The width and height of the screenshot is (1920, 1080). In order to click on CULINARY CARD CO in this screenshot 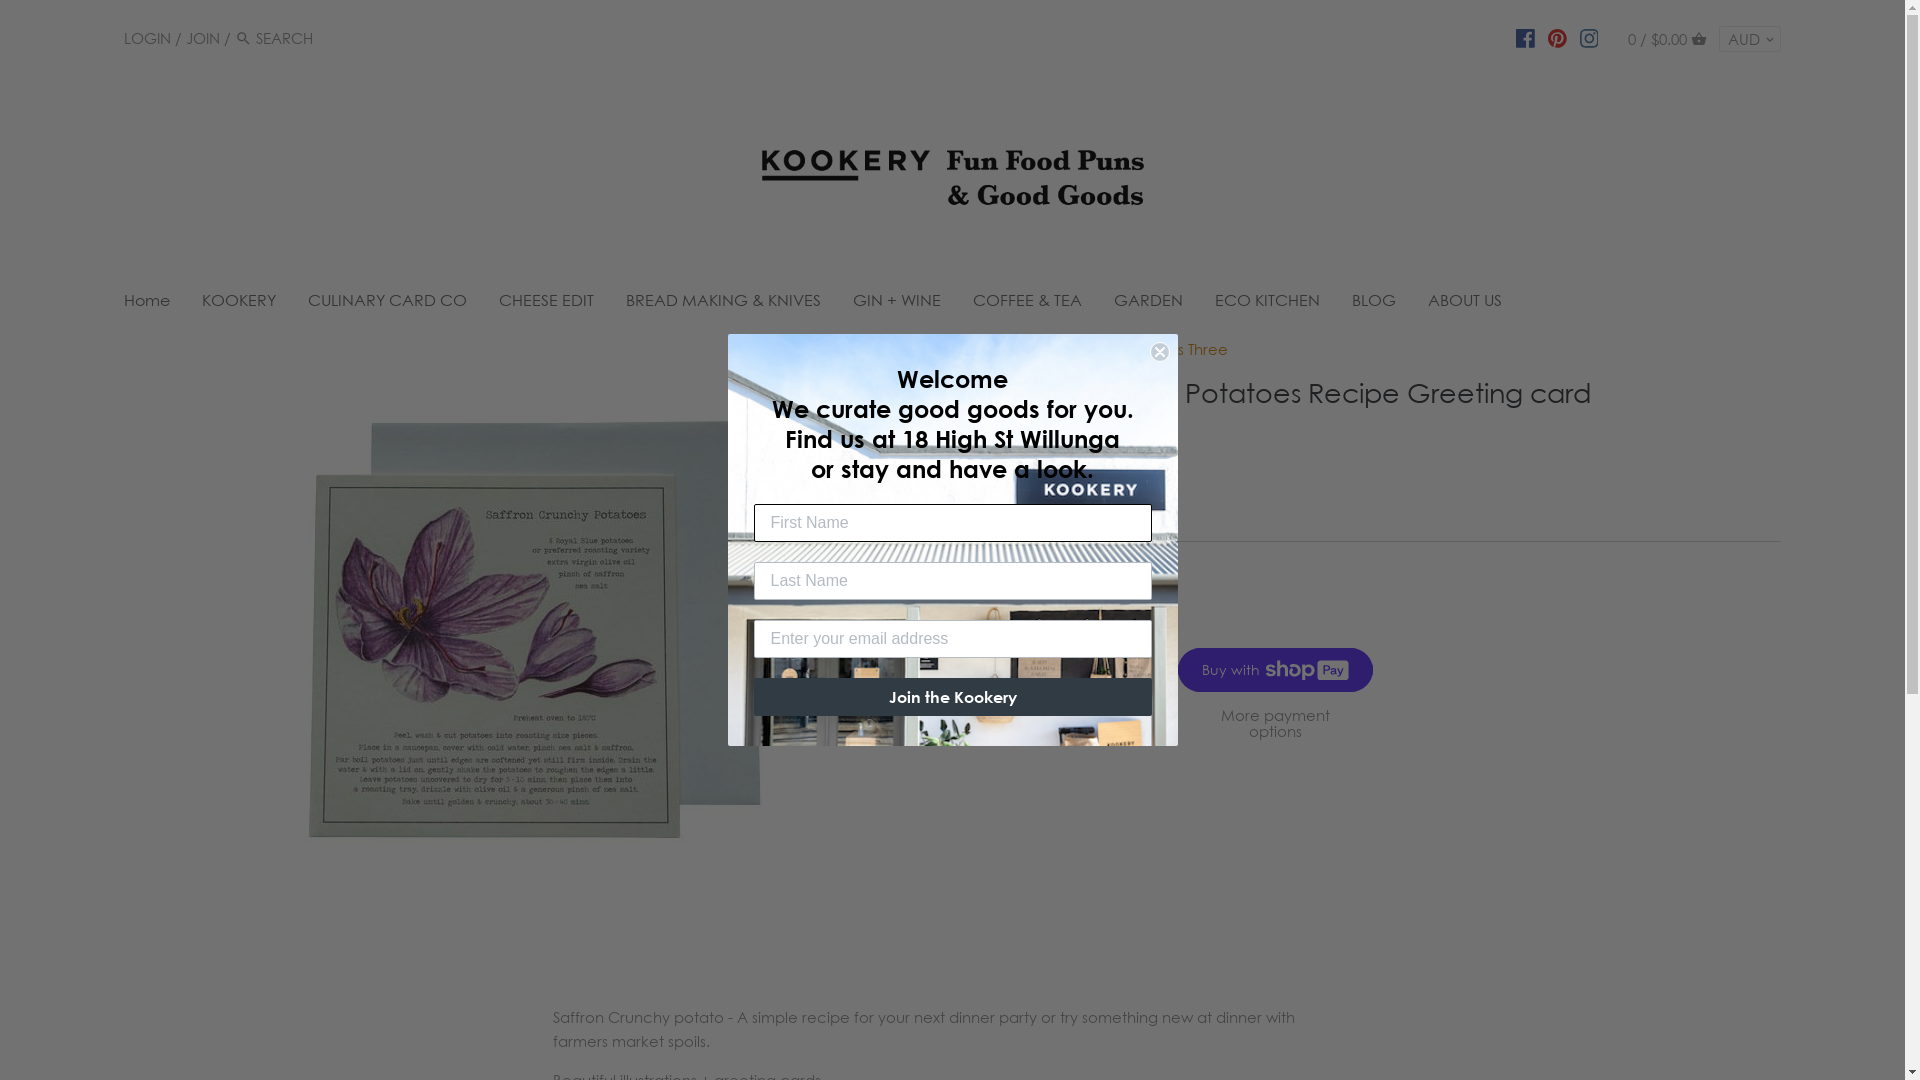, I will do `click(388, 304)`.